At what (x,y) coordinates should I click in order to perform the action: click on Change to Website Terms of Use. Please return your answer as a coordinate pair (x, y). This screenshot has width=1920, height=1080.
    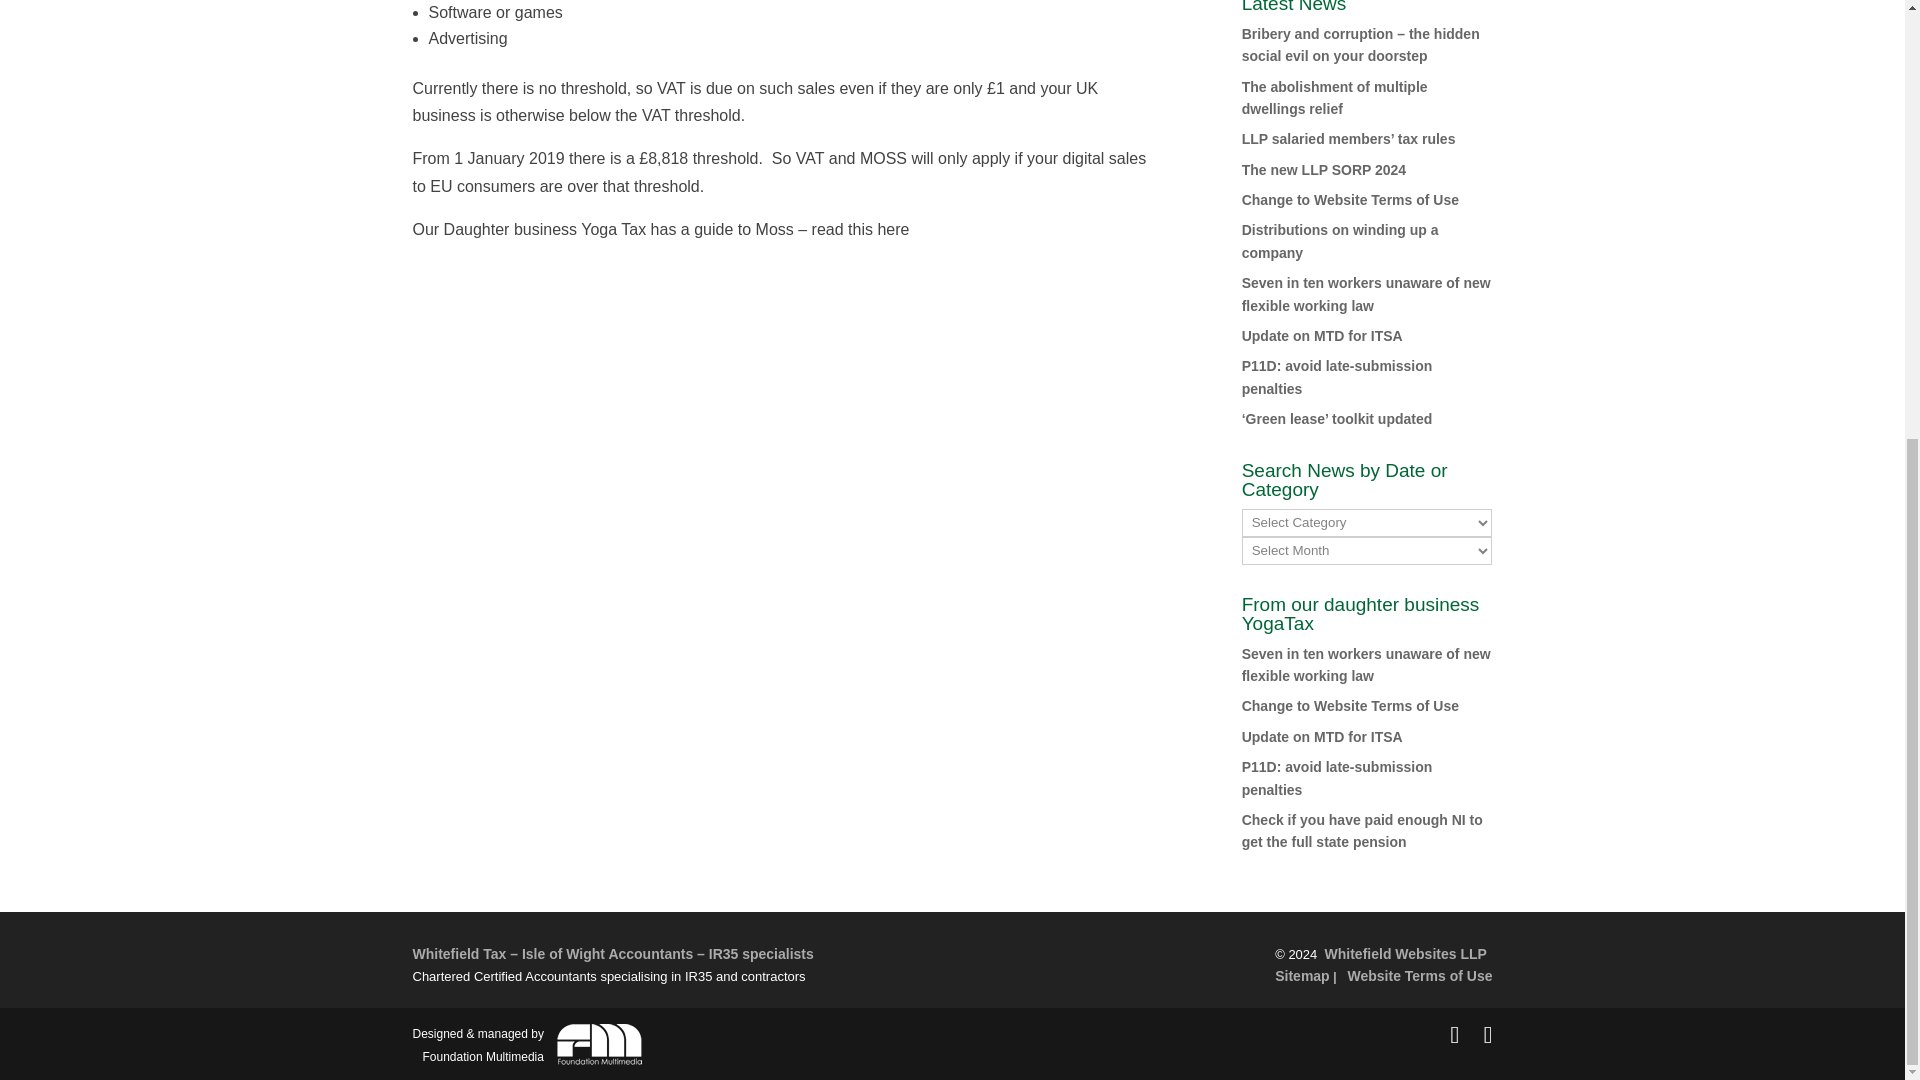
    Looking at the image, I should click on (1350, 705).